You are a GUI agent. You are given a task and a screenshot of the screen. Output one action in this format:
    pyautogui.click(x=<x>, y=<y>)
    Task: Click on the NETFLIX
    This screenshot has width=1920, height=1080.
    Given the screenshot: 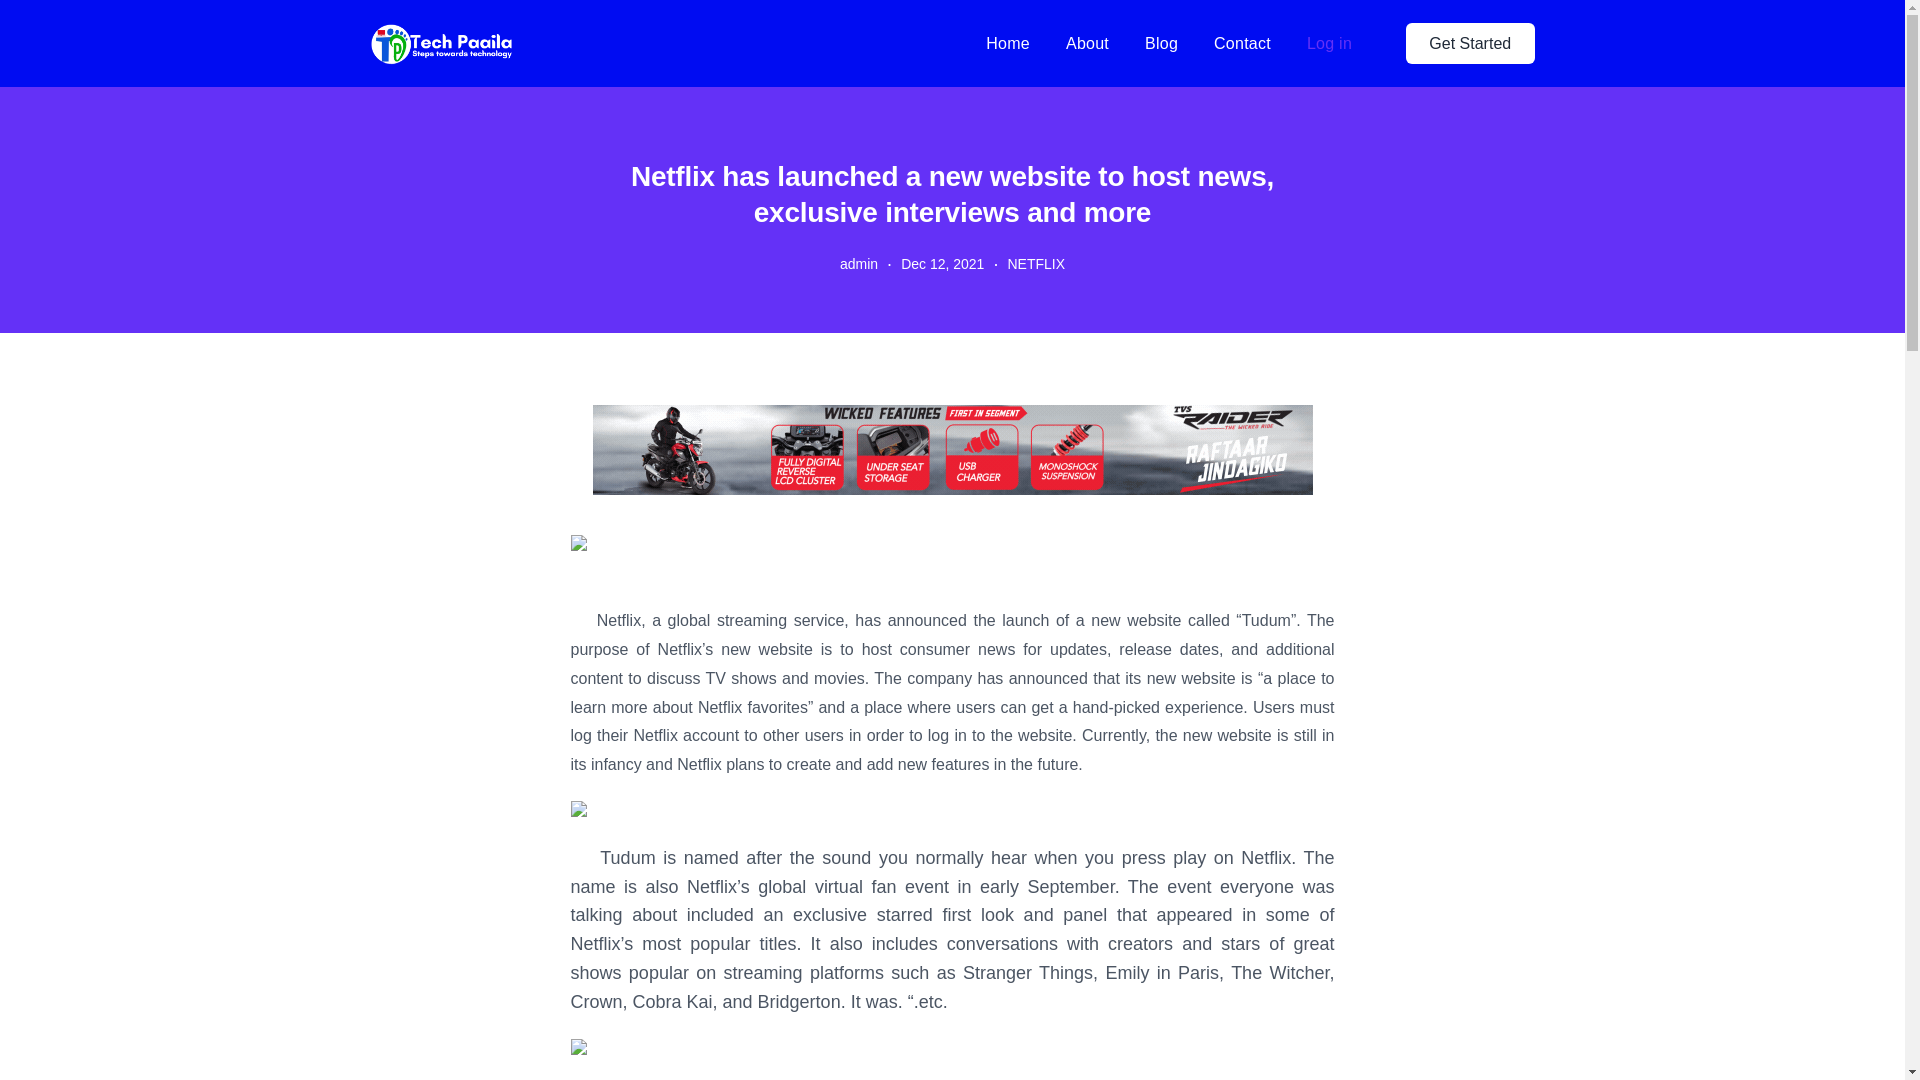 What is the action you would take?
    pyautogui.click(x=1036, y=264)
    